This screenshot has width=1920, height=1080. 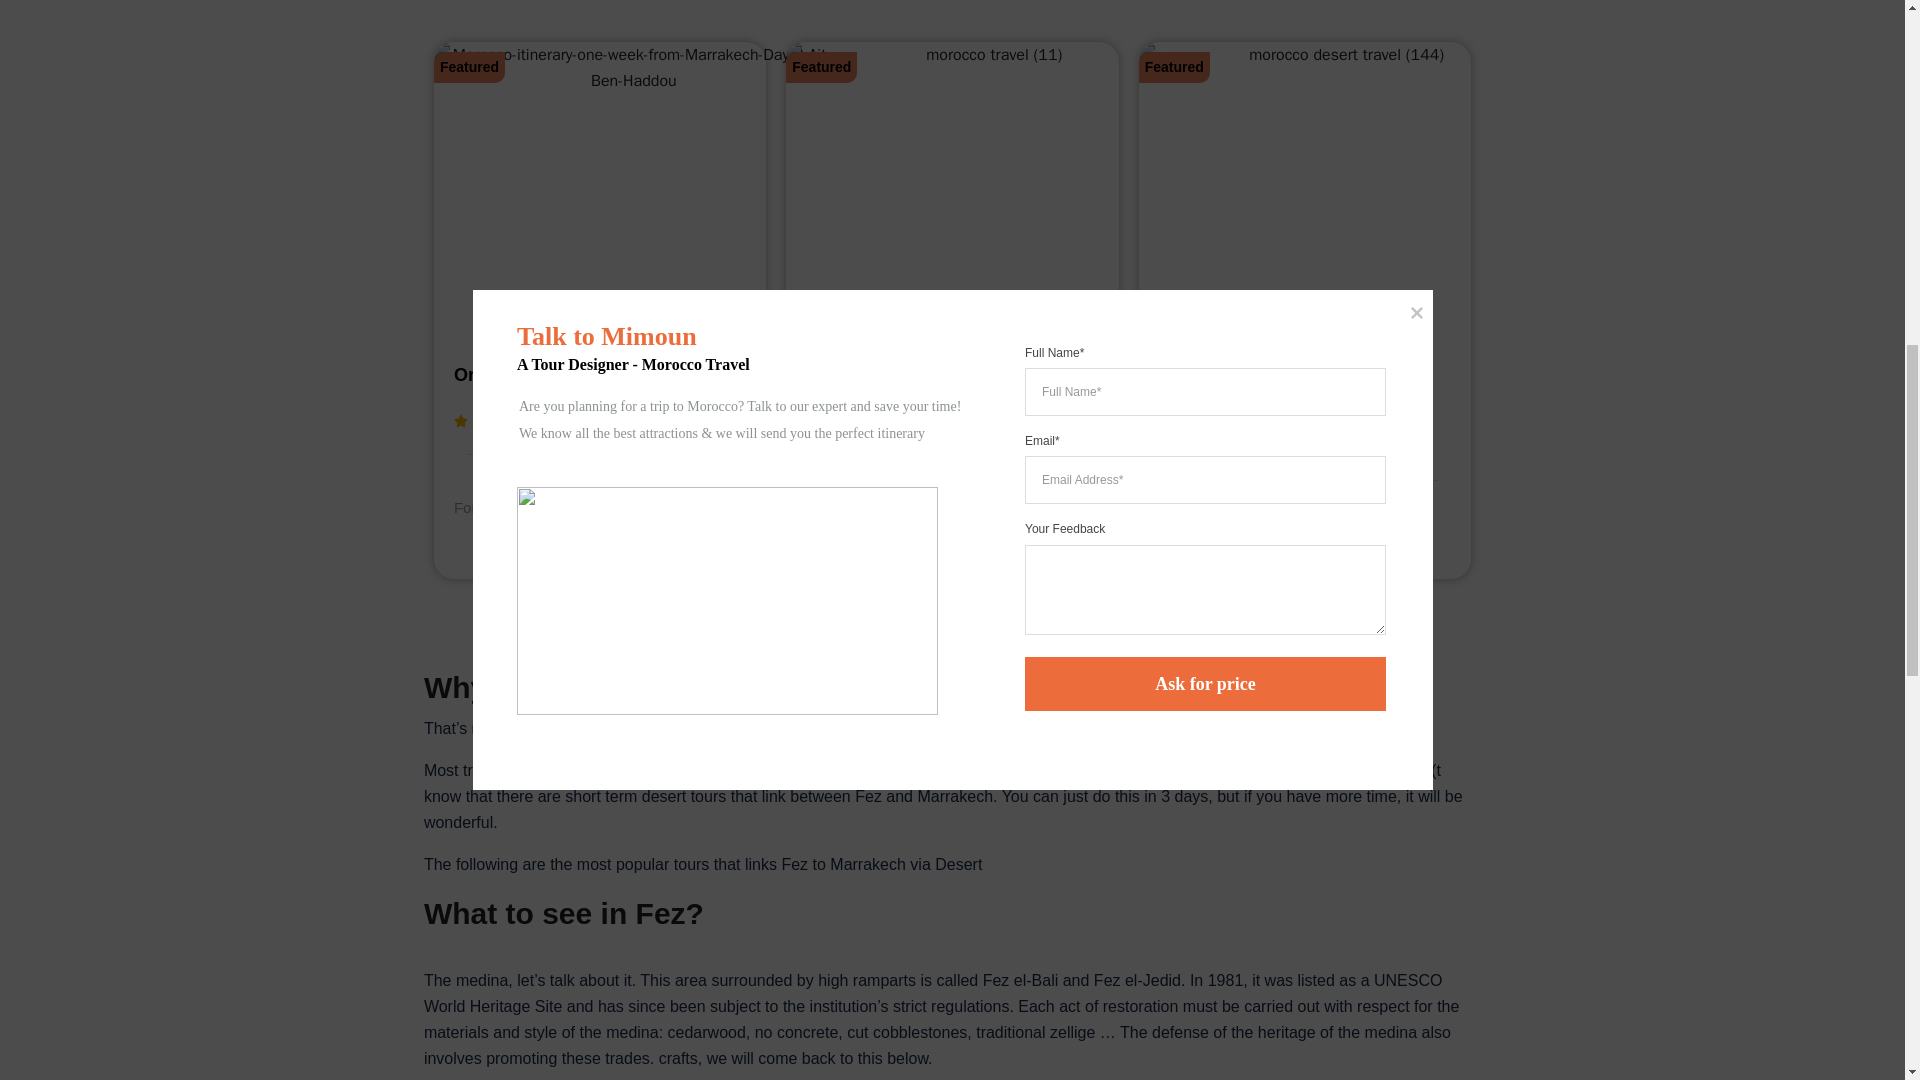 What do you see at coordinates (912, 388) in the screenshot?
I see `5 Days Tour From Fes To Marrakech` at bounding box center [912, 388].